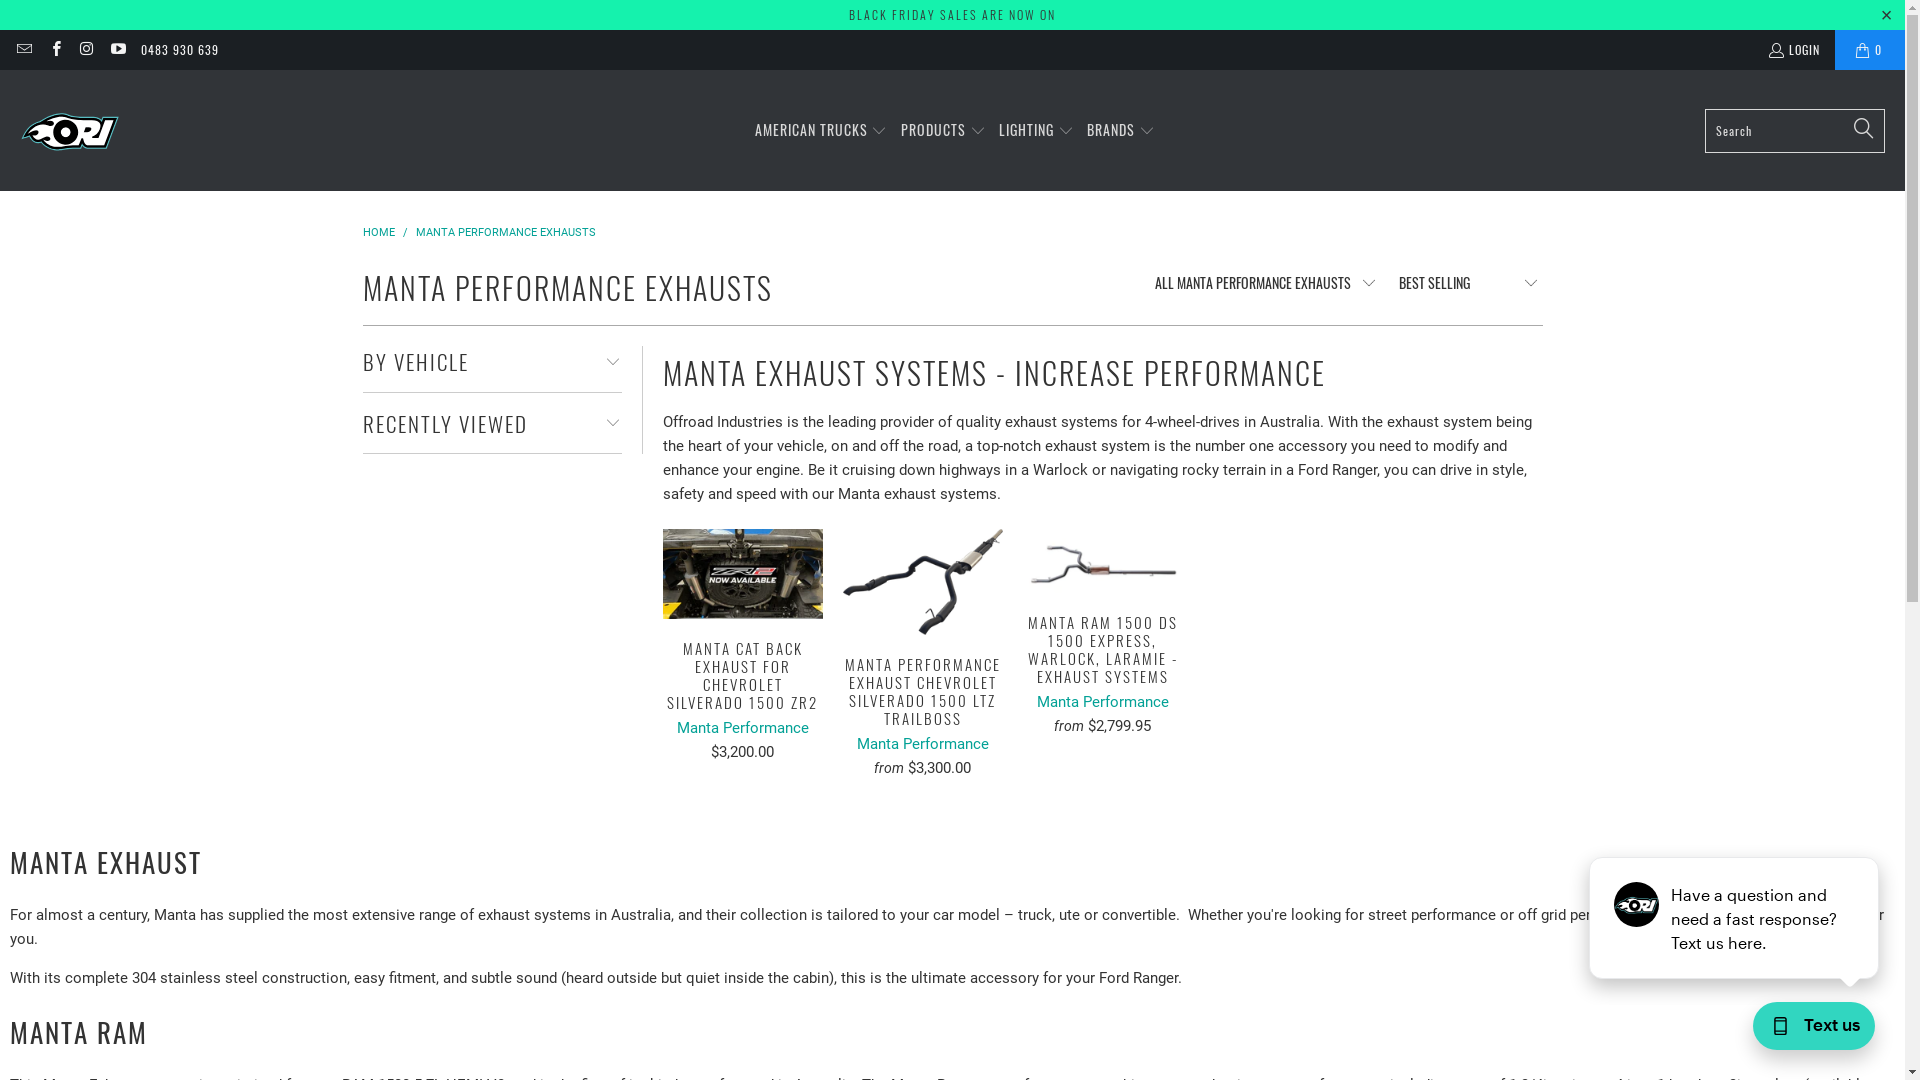 Image resolution: width=1920 pixels, height=1080 pixels. What do you see at coordinates (506, 232) in the screenshot?
I see `MANTA PERFORMANCE EXHAUSTS` at bounding box center [506, 232].